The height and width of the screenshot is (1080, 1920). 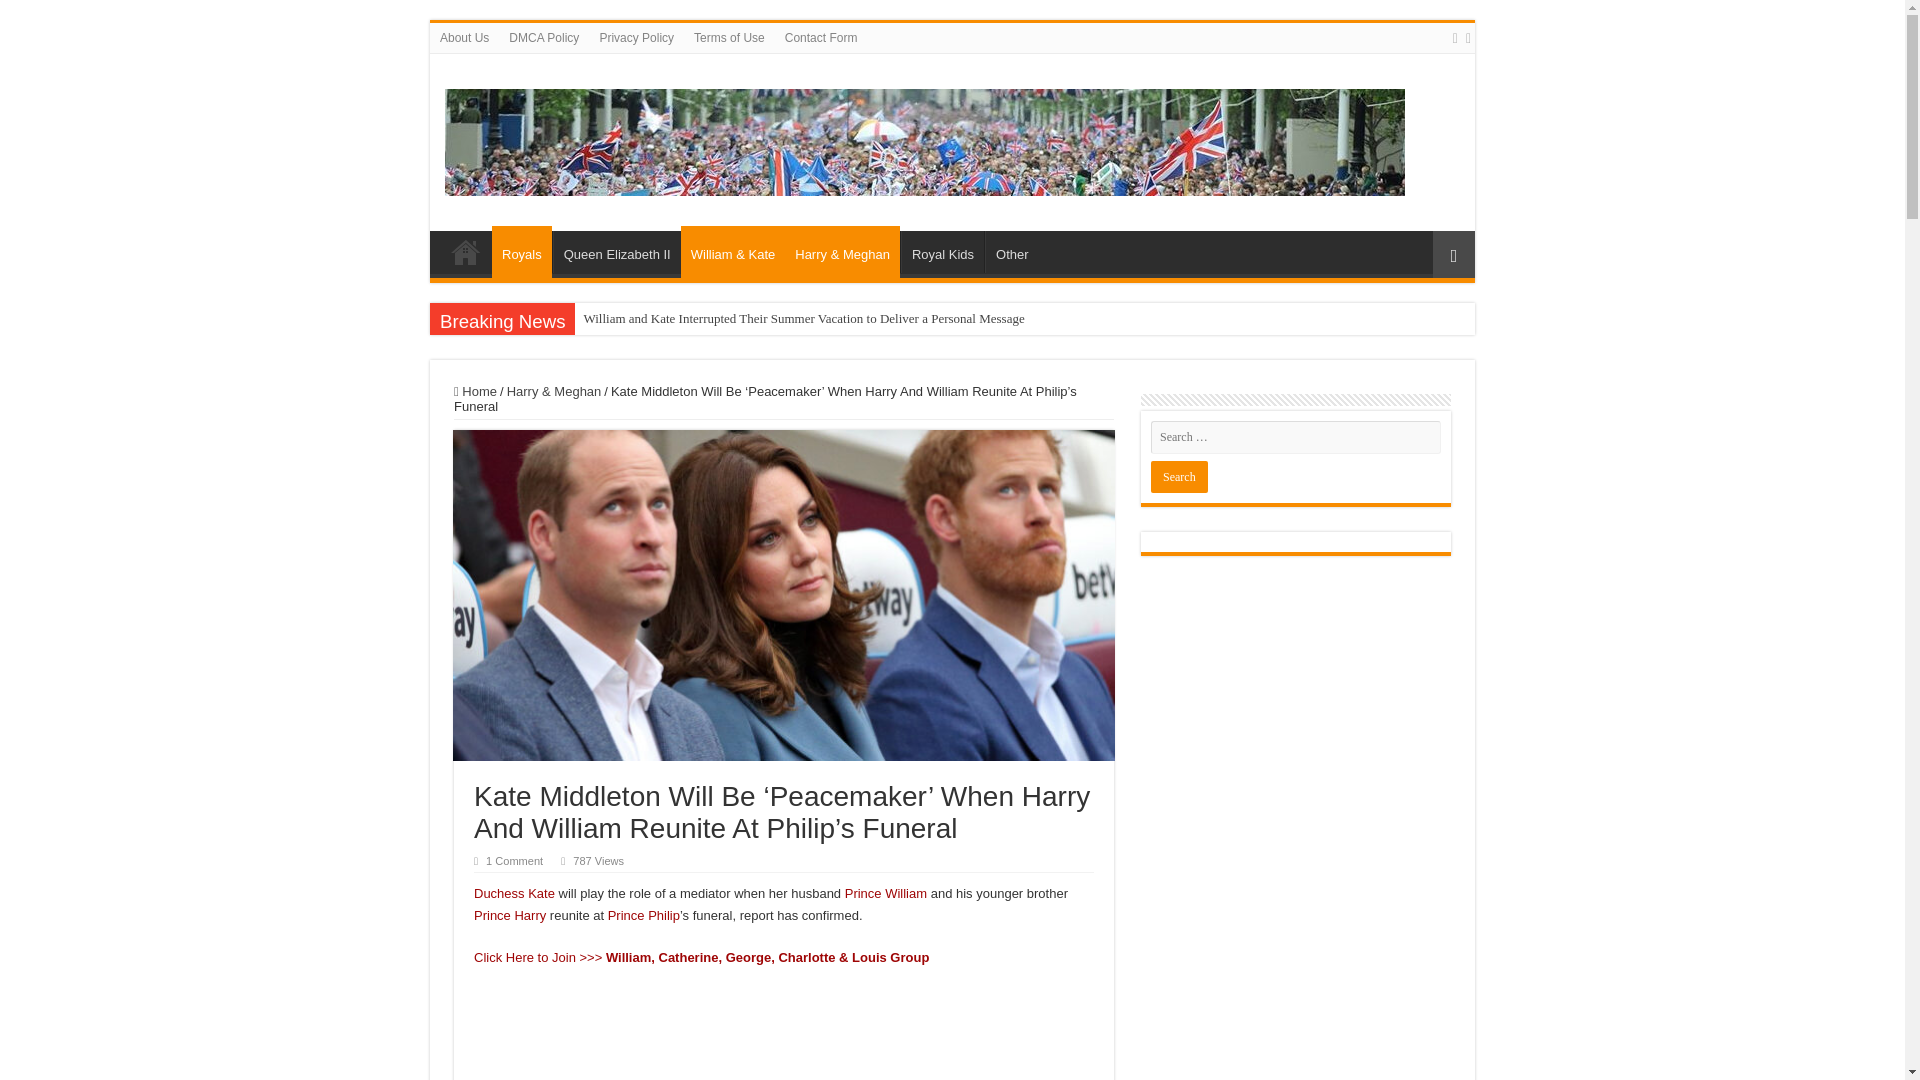 What do you see at coordinates (729, 37) in the screenshot?
I see `Terms of Use` at bounding box center [729, 37].